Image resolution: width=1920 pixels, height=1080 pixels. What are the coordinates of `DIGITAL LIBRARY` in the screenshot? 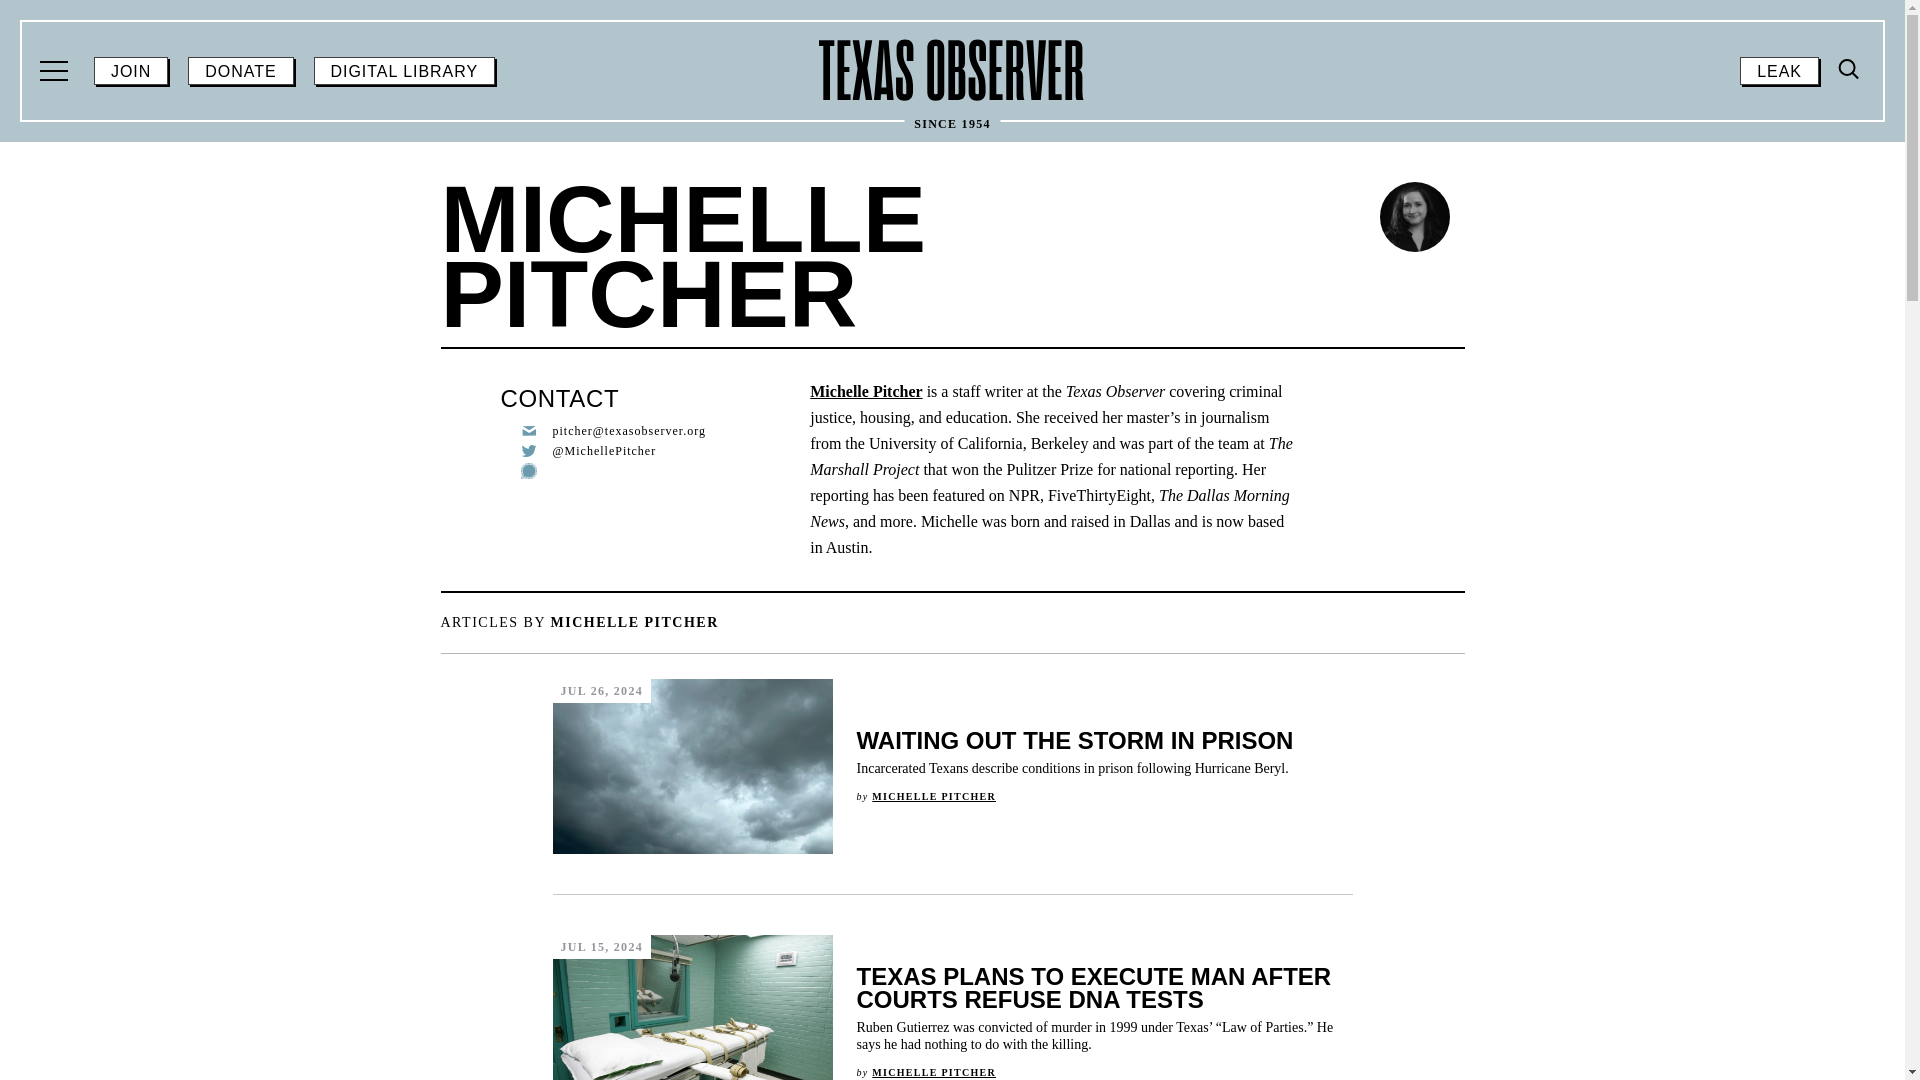 It's located at (1846, 237).